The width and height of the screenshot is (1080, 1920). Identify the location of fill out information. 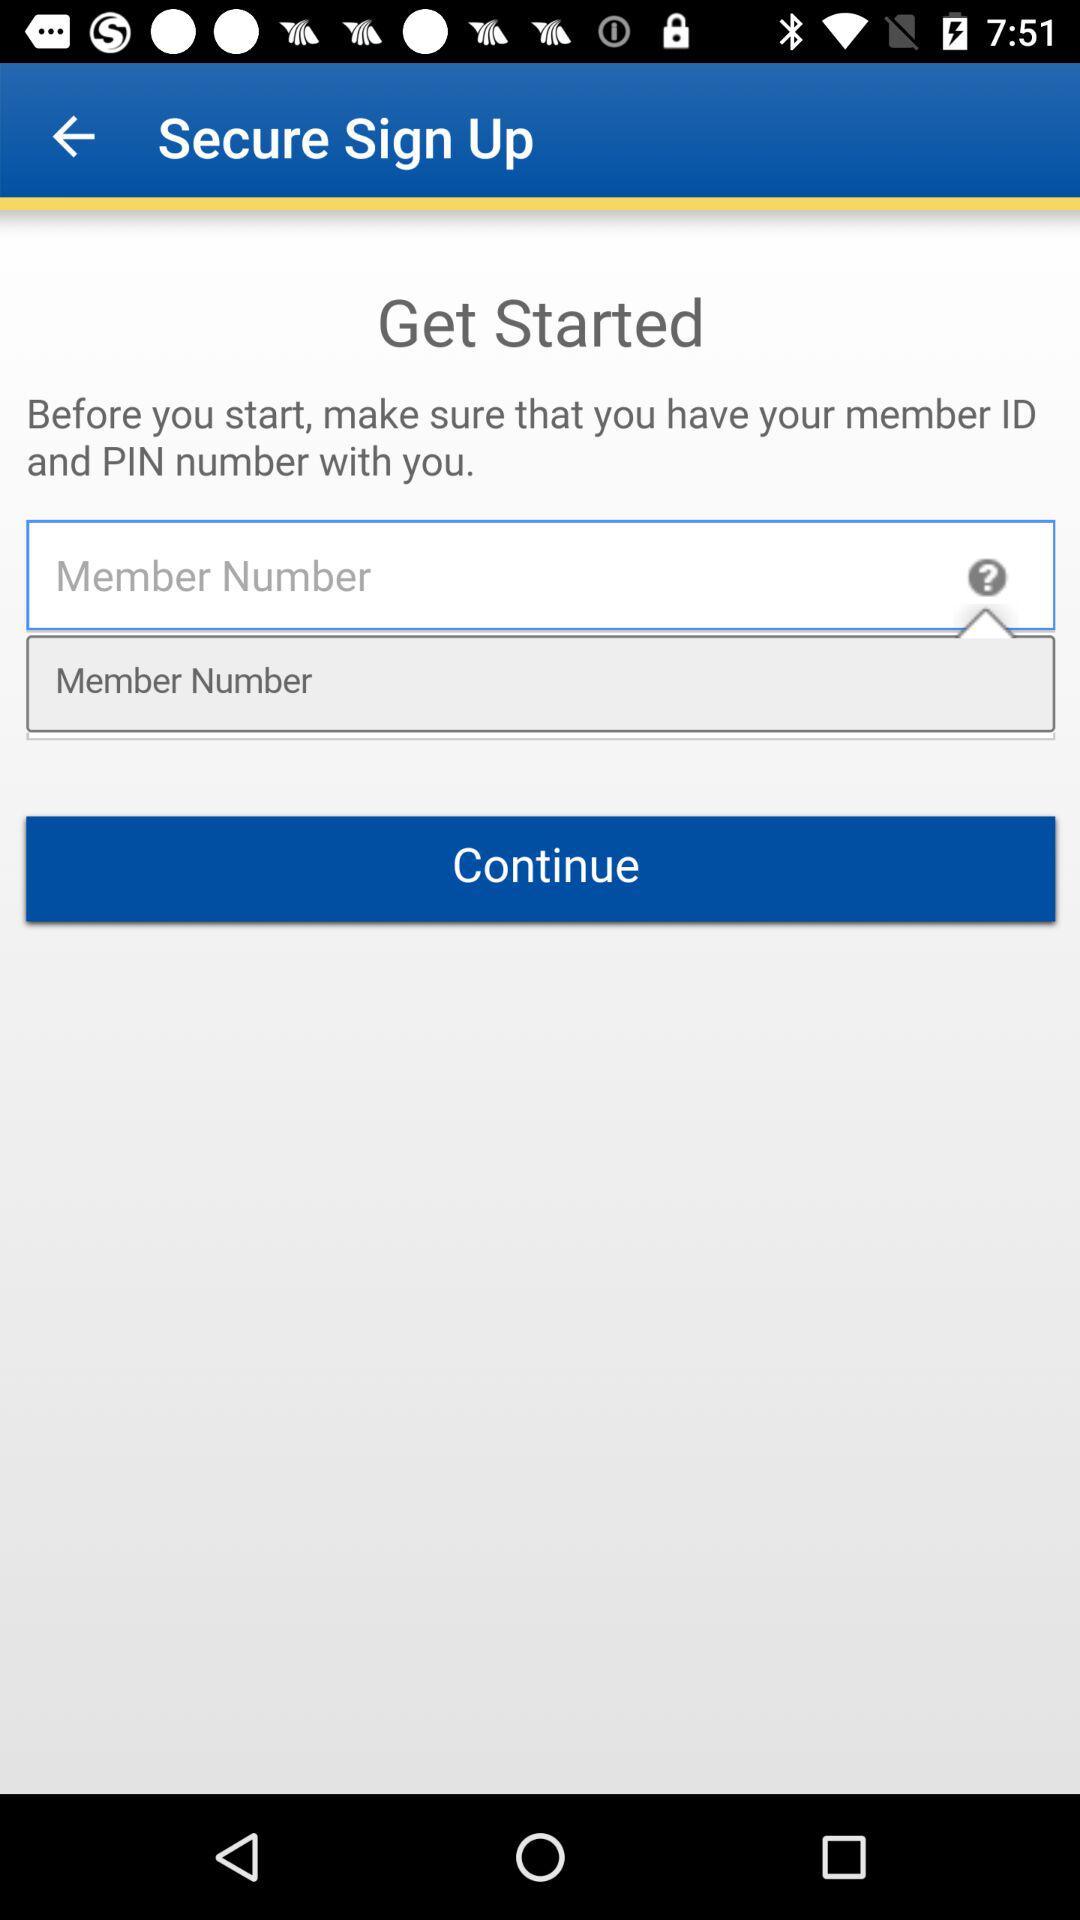
(540, 1002).